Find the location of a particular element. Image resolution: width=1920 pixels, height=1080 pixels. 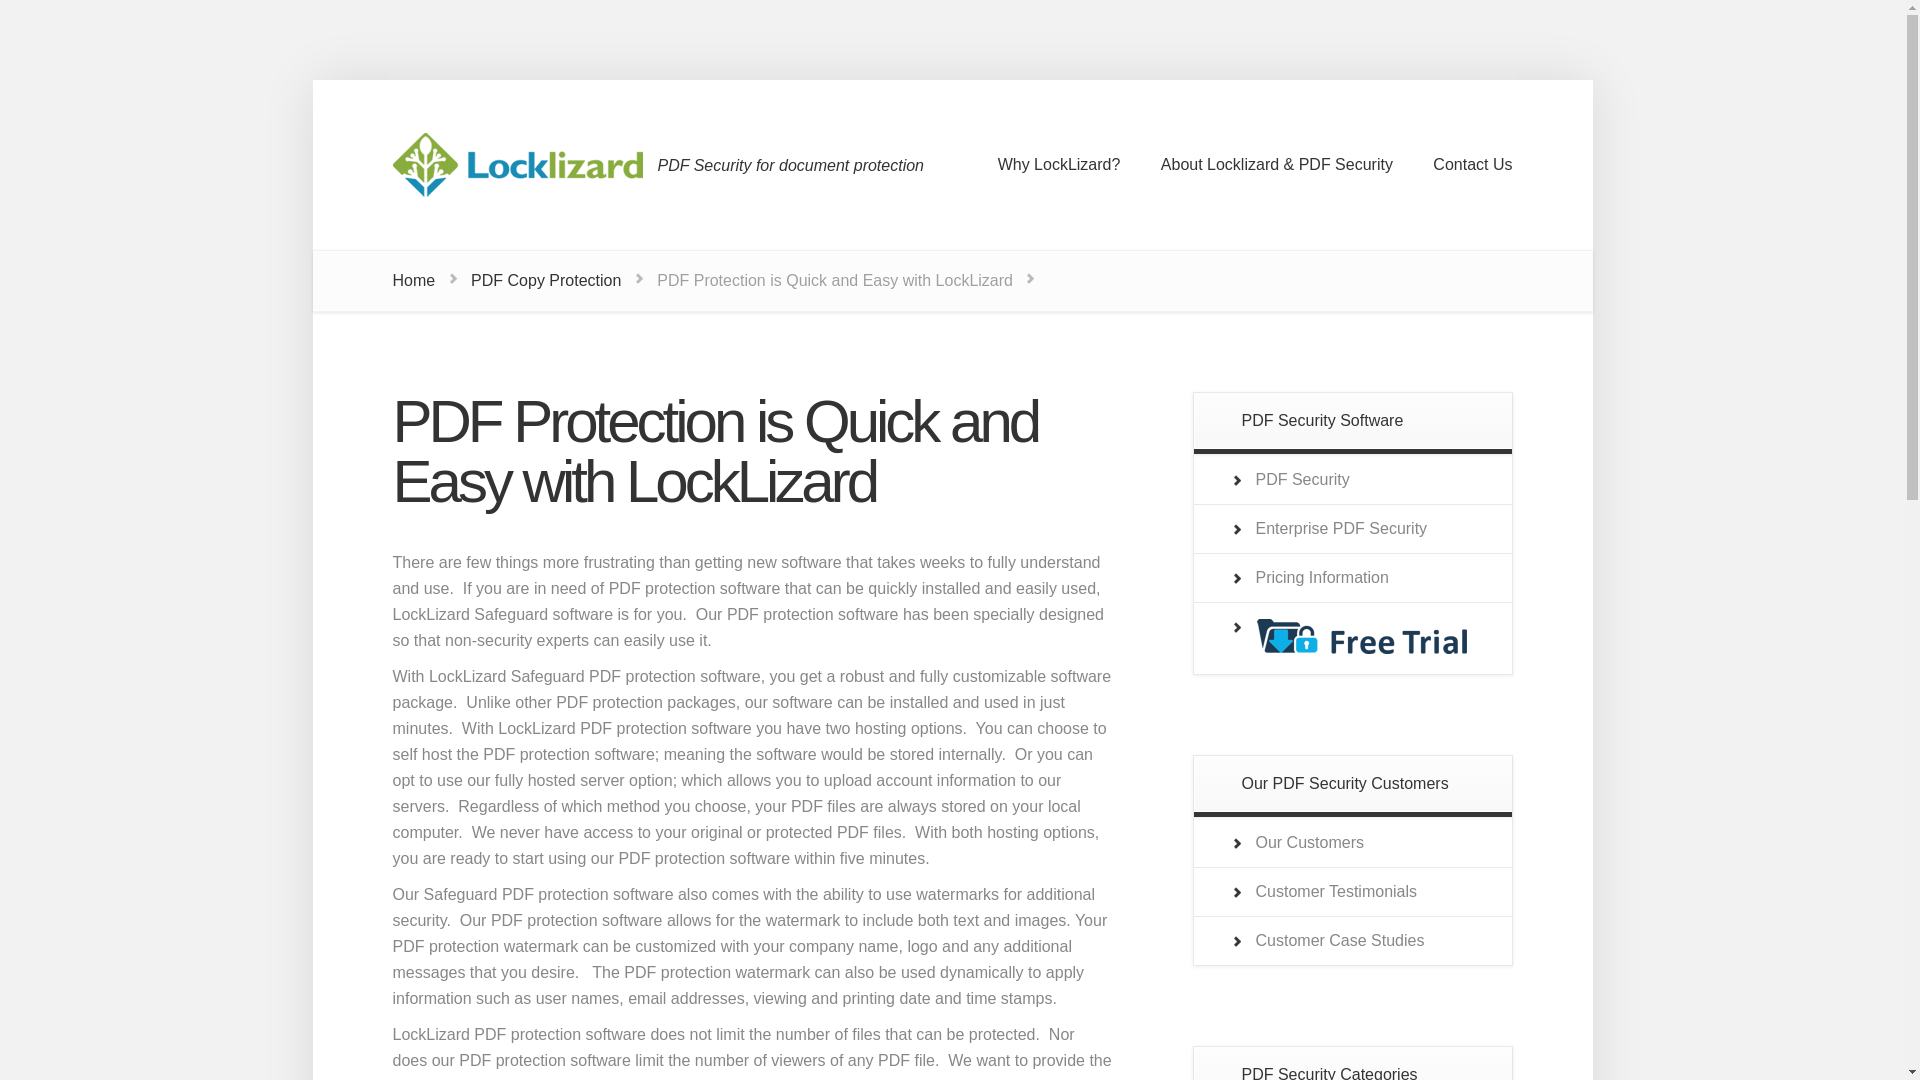

Contact Us is located at coordinates (1472, 164).